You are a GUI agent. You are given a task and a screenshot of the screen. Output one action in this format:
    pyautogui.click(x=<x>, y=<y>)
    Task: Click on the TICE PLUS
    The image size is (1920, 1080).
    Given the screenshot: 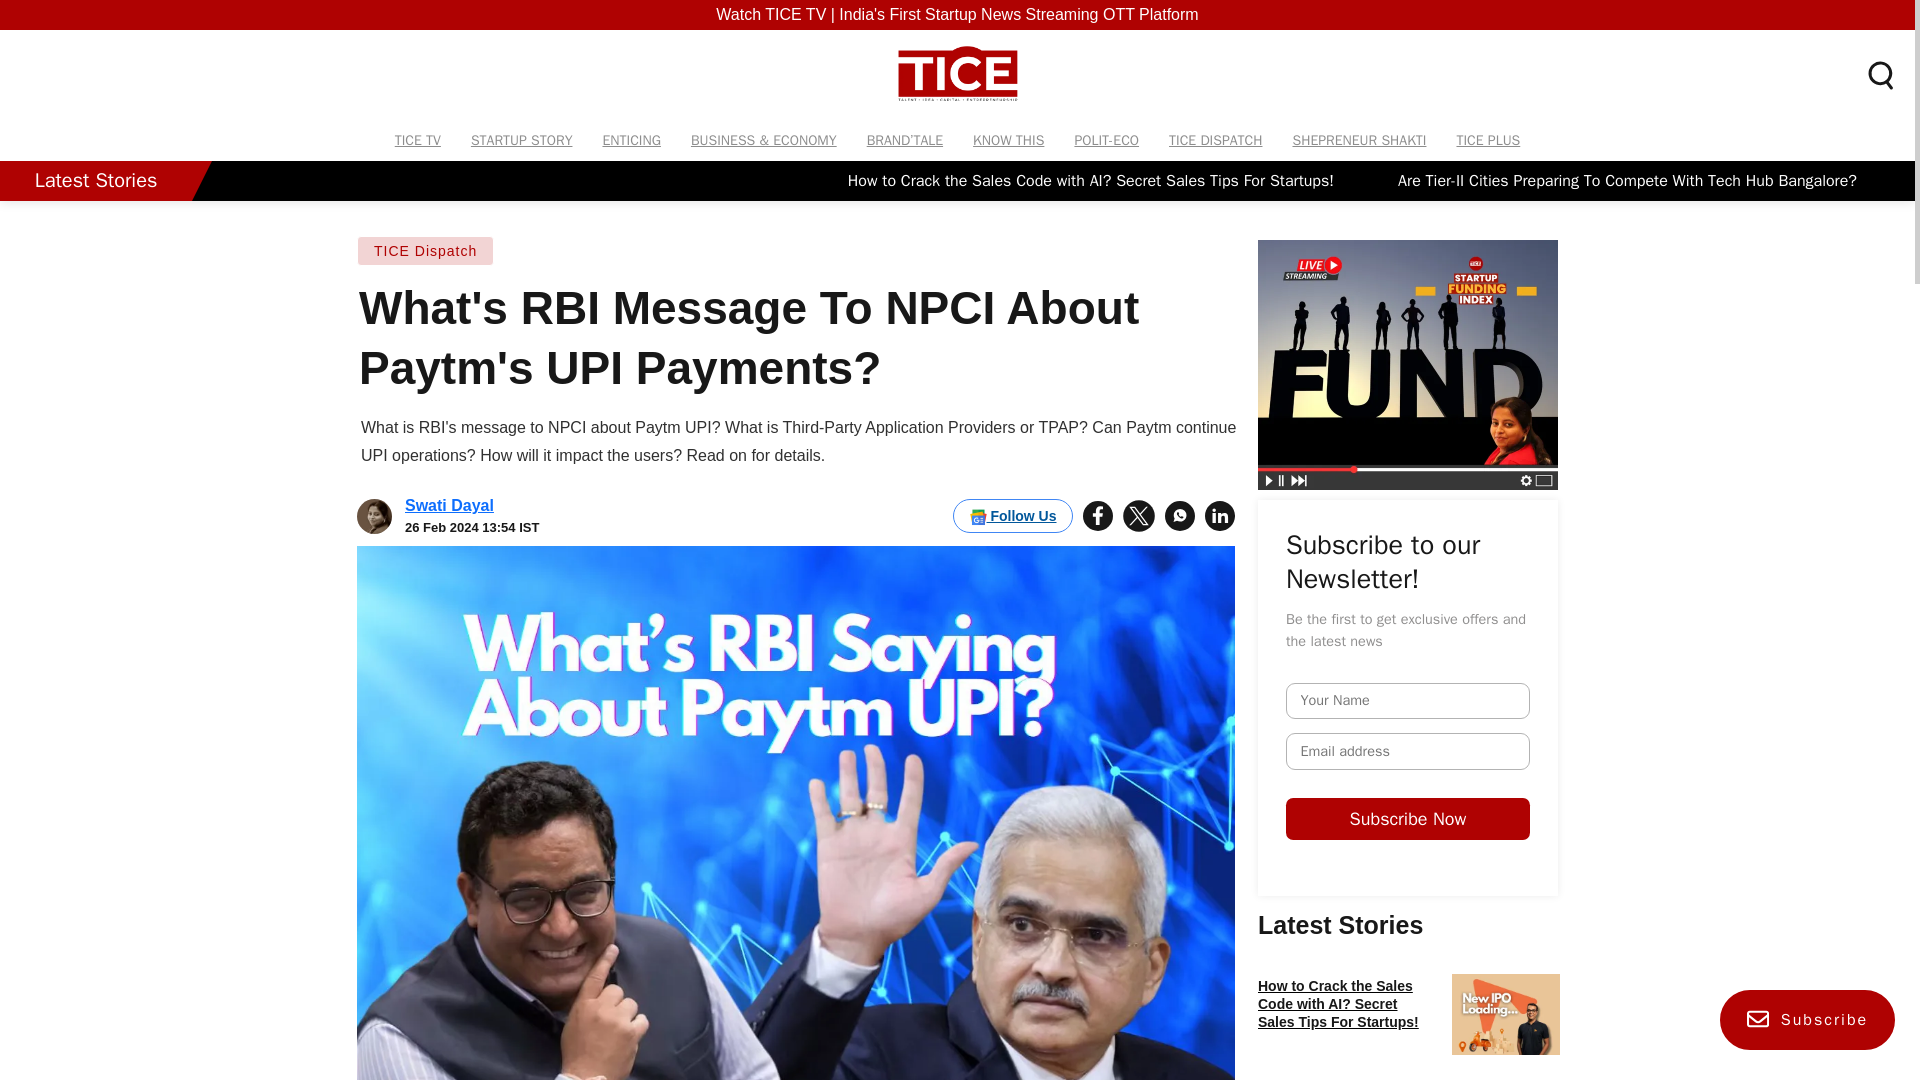 What is the action you would take?
    pyautogui.click(x=1488, y=140)
    